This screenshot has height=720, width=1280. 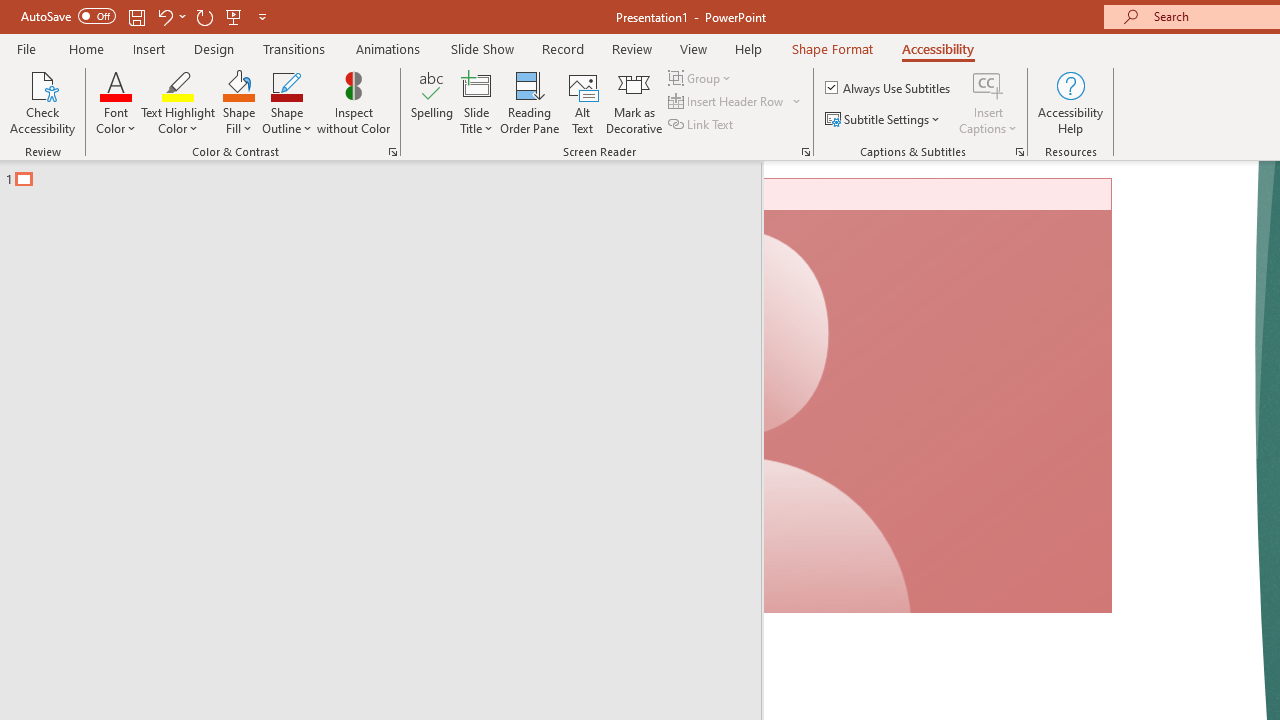 I want to click on Multilevel List, so click(x=850, y=138).